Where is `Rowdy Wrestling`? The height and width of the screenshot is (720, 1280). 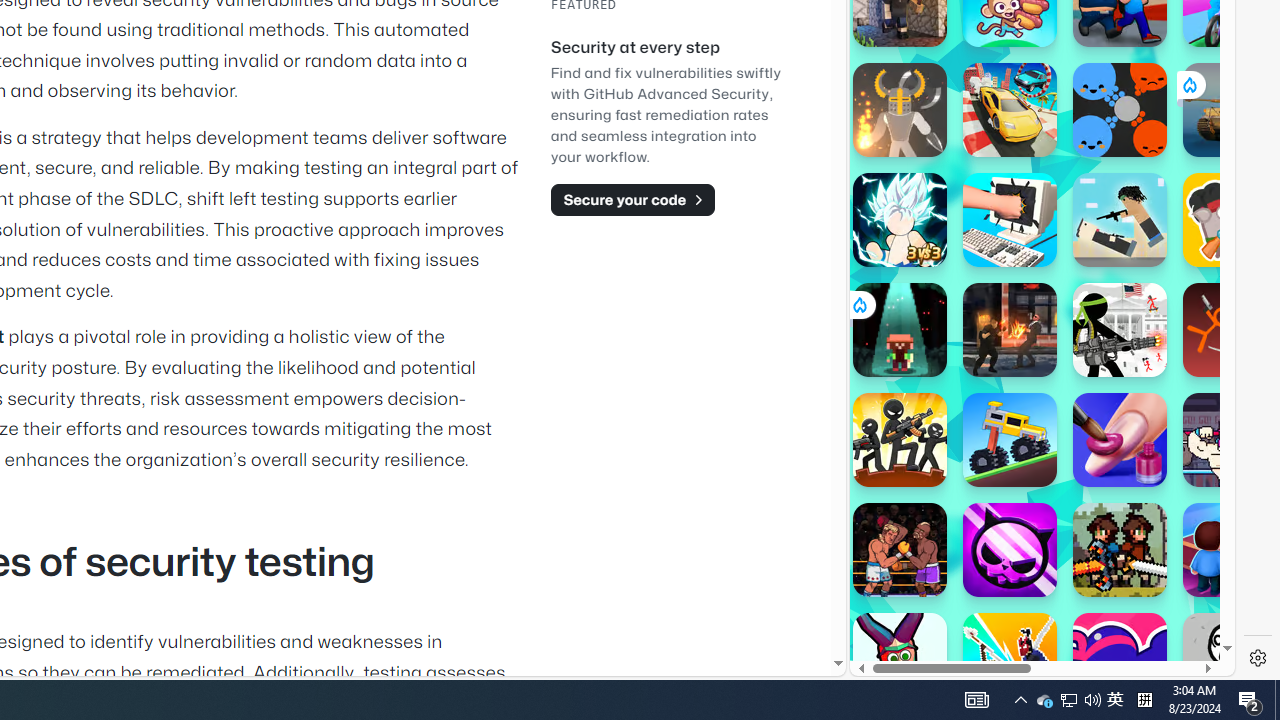 Rowdy Wrestling is located at coordinates (1230, 440).